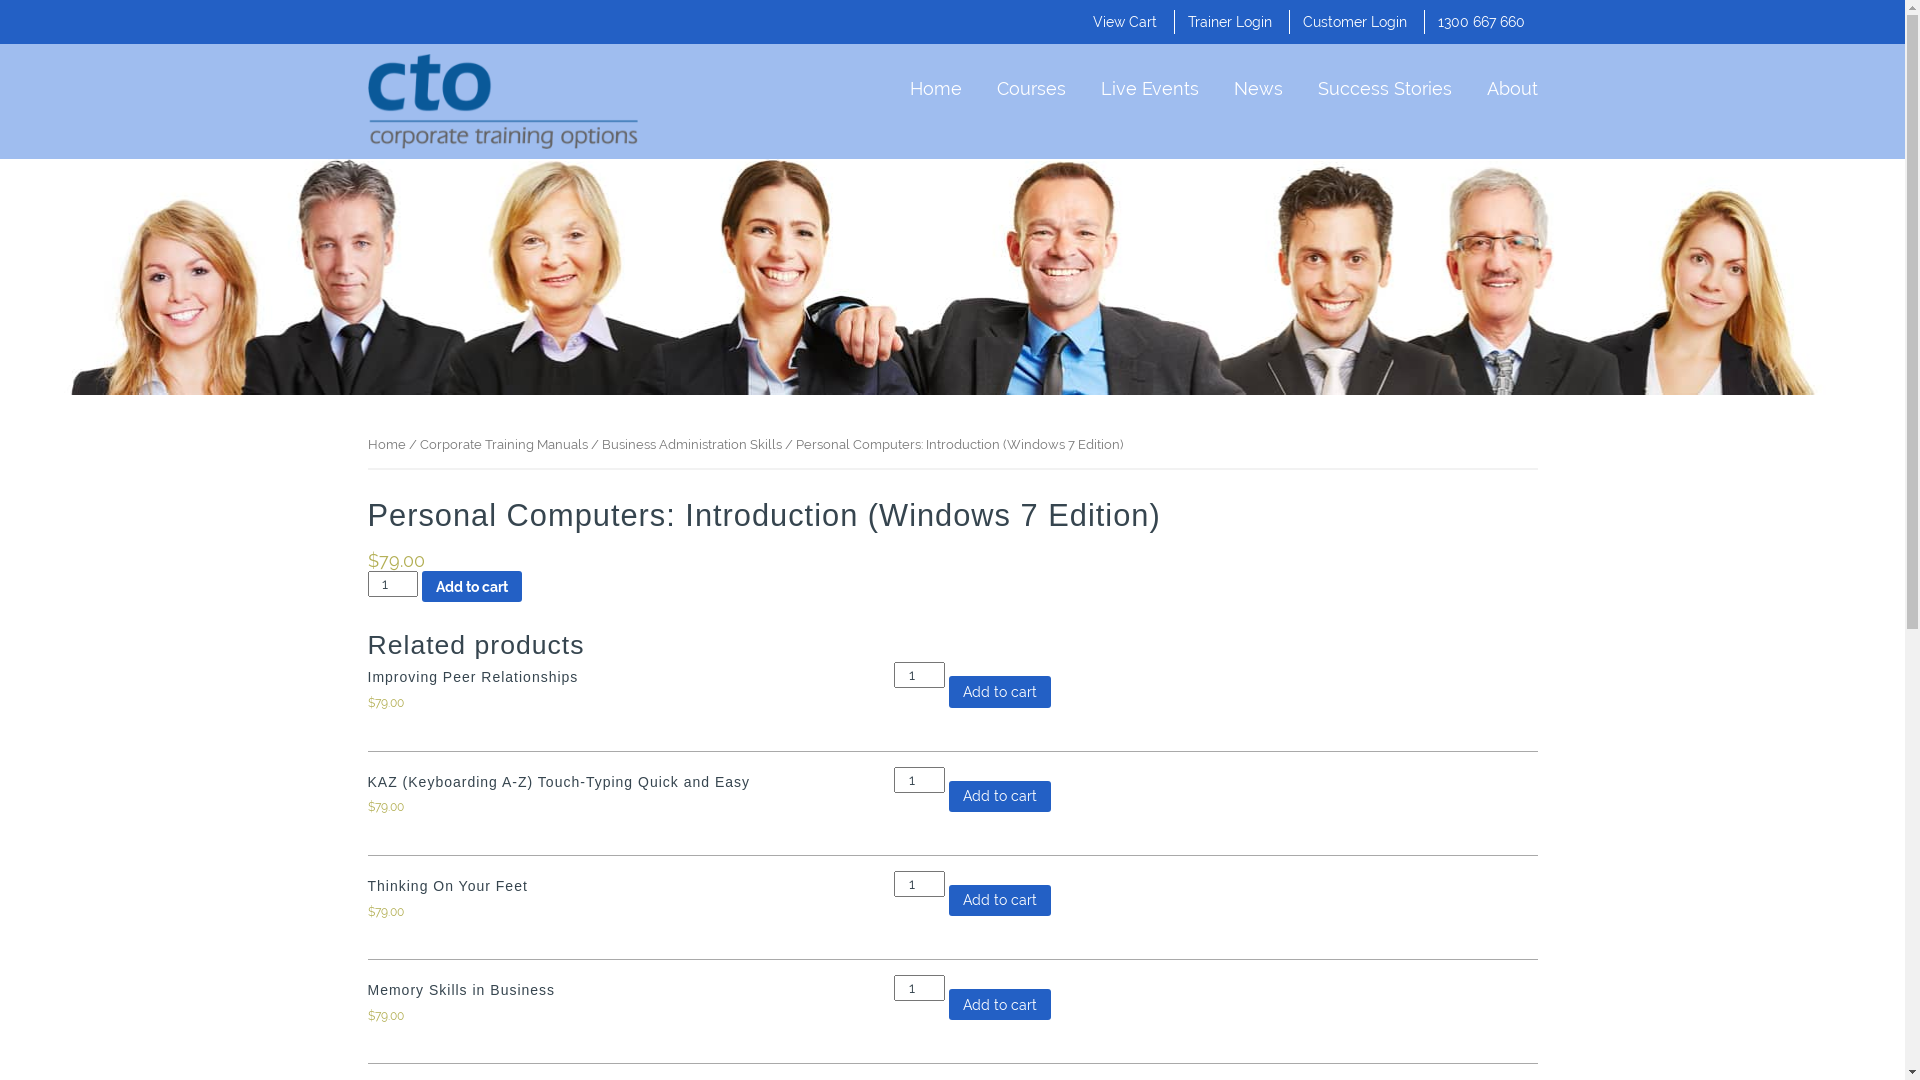 This screenshot has height=1080, width=1920. What do you see at coordinates (1512, 86) in the screenshot?
I see `About` at bounding box center [1512, 86].